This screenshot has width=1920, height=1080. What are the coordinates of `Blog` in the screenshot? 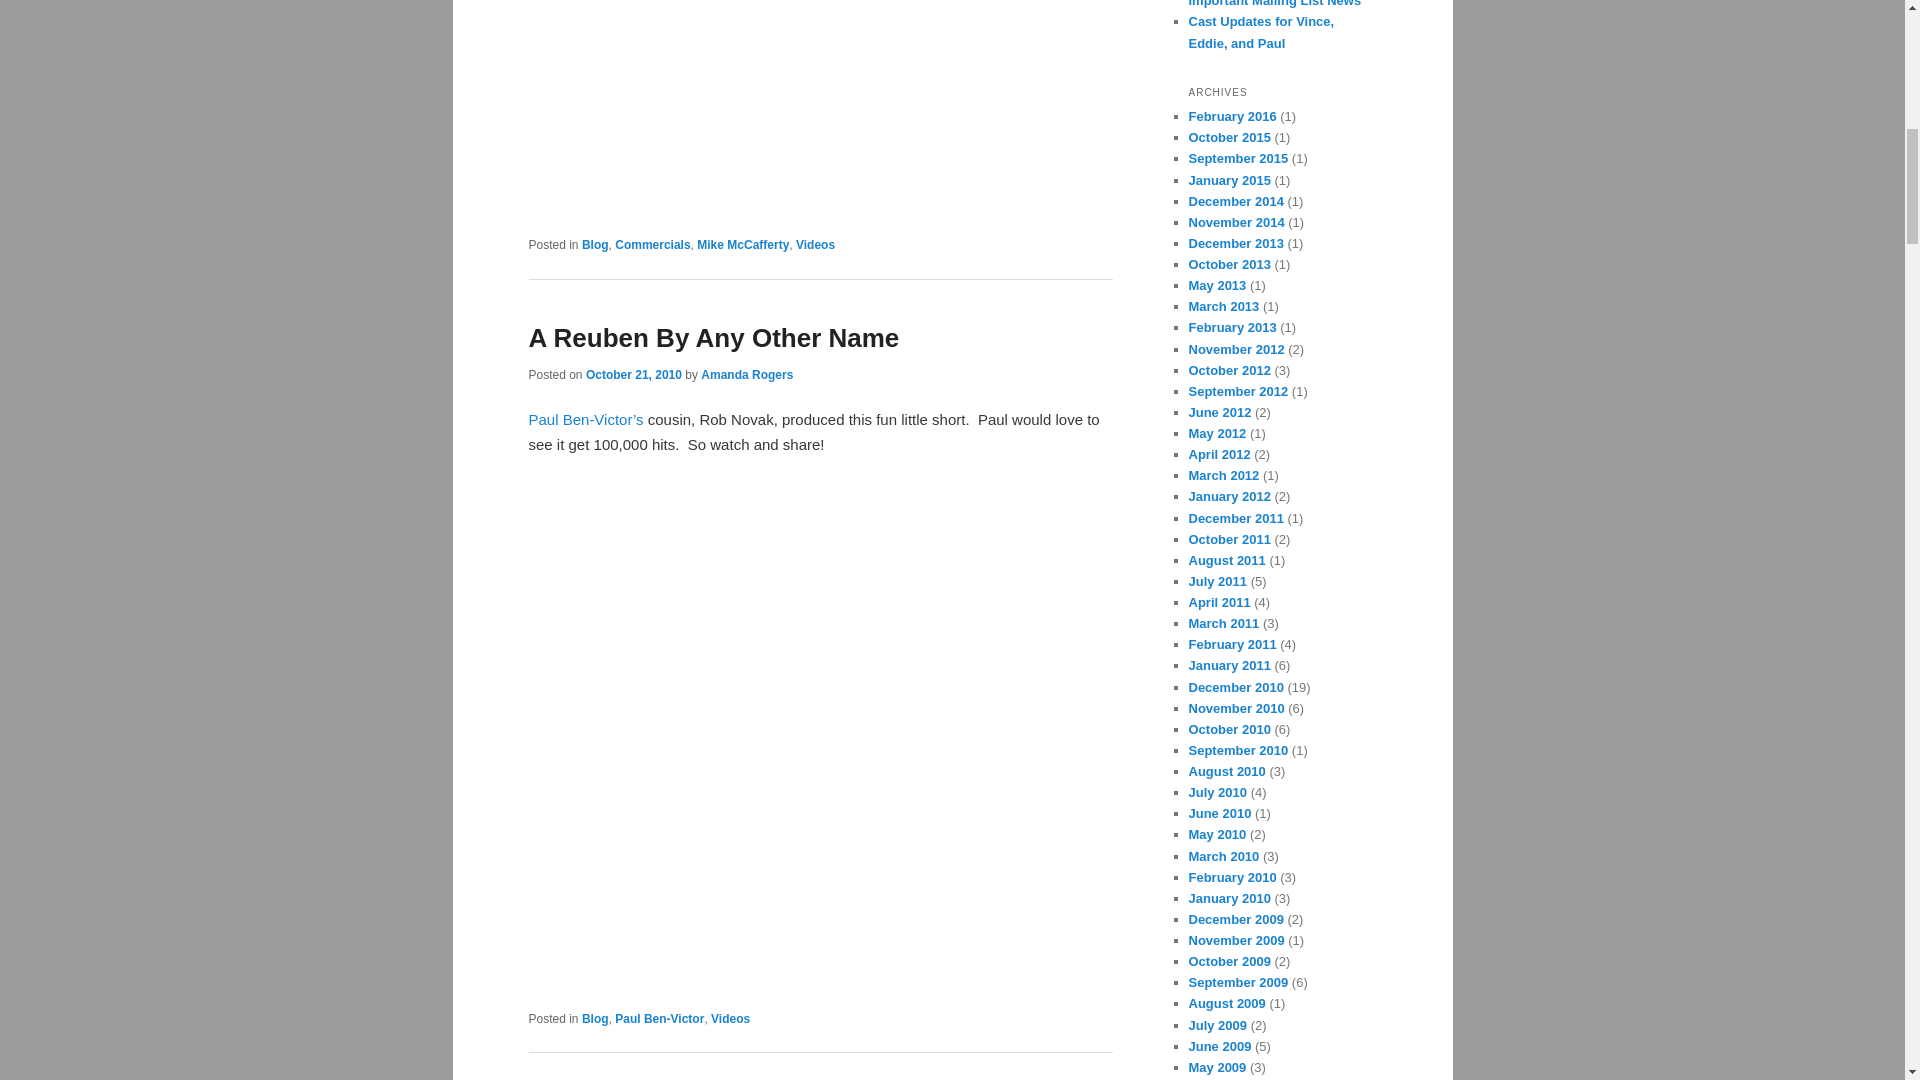 It's located at (594, 1018).